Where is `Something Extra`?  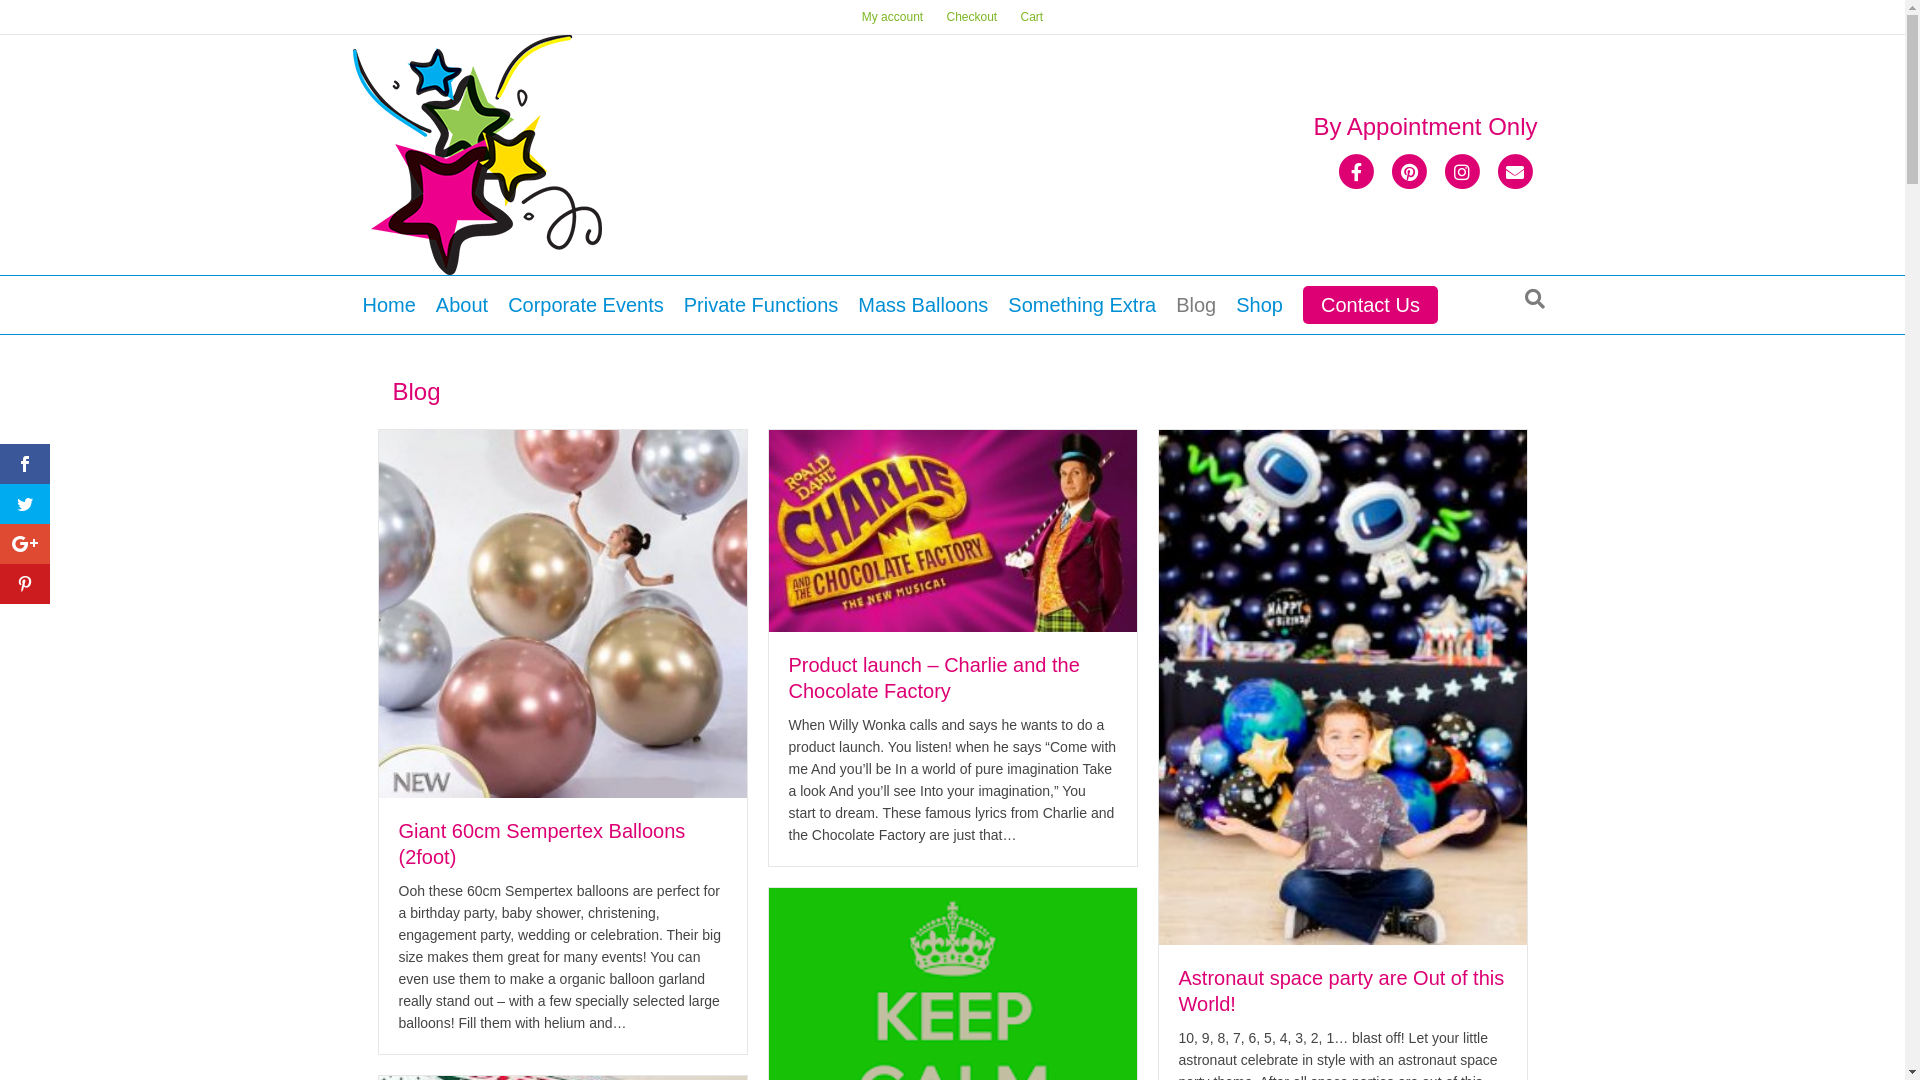
Something Extra is located at coordinates (1082, 305).